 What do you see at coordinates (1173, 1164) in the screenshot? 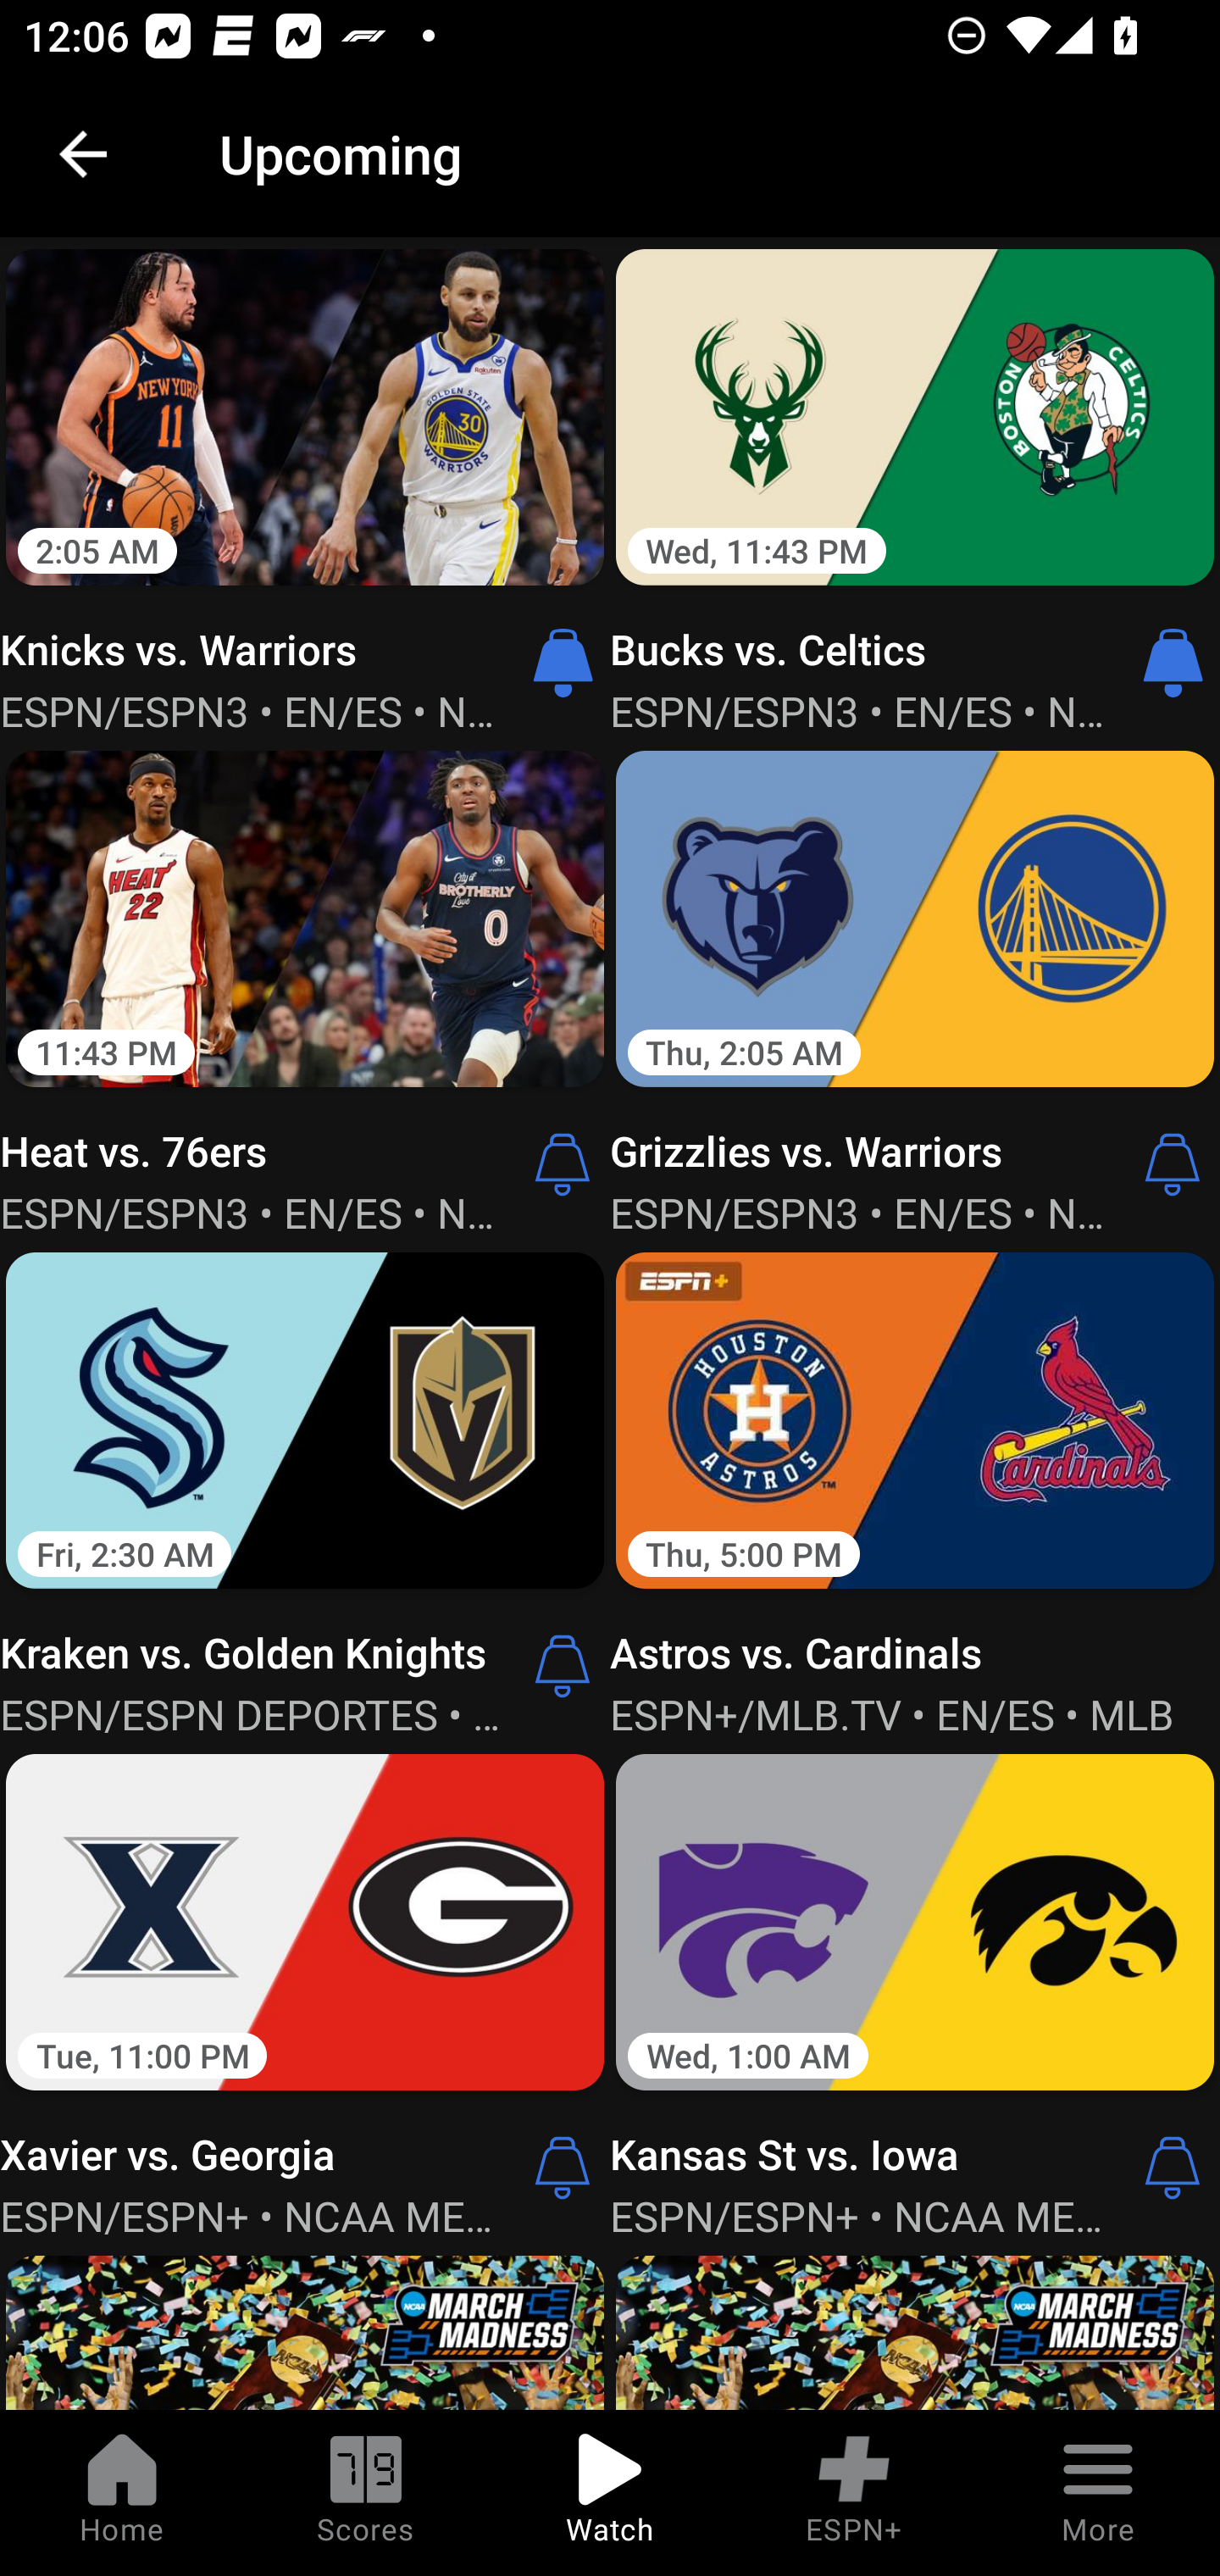
I see `Alerts` at bounding box center [1173, 1164].